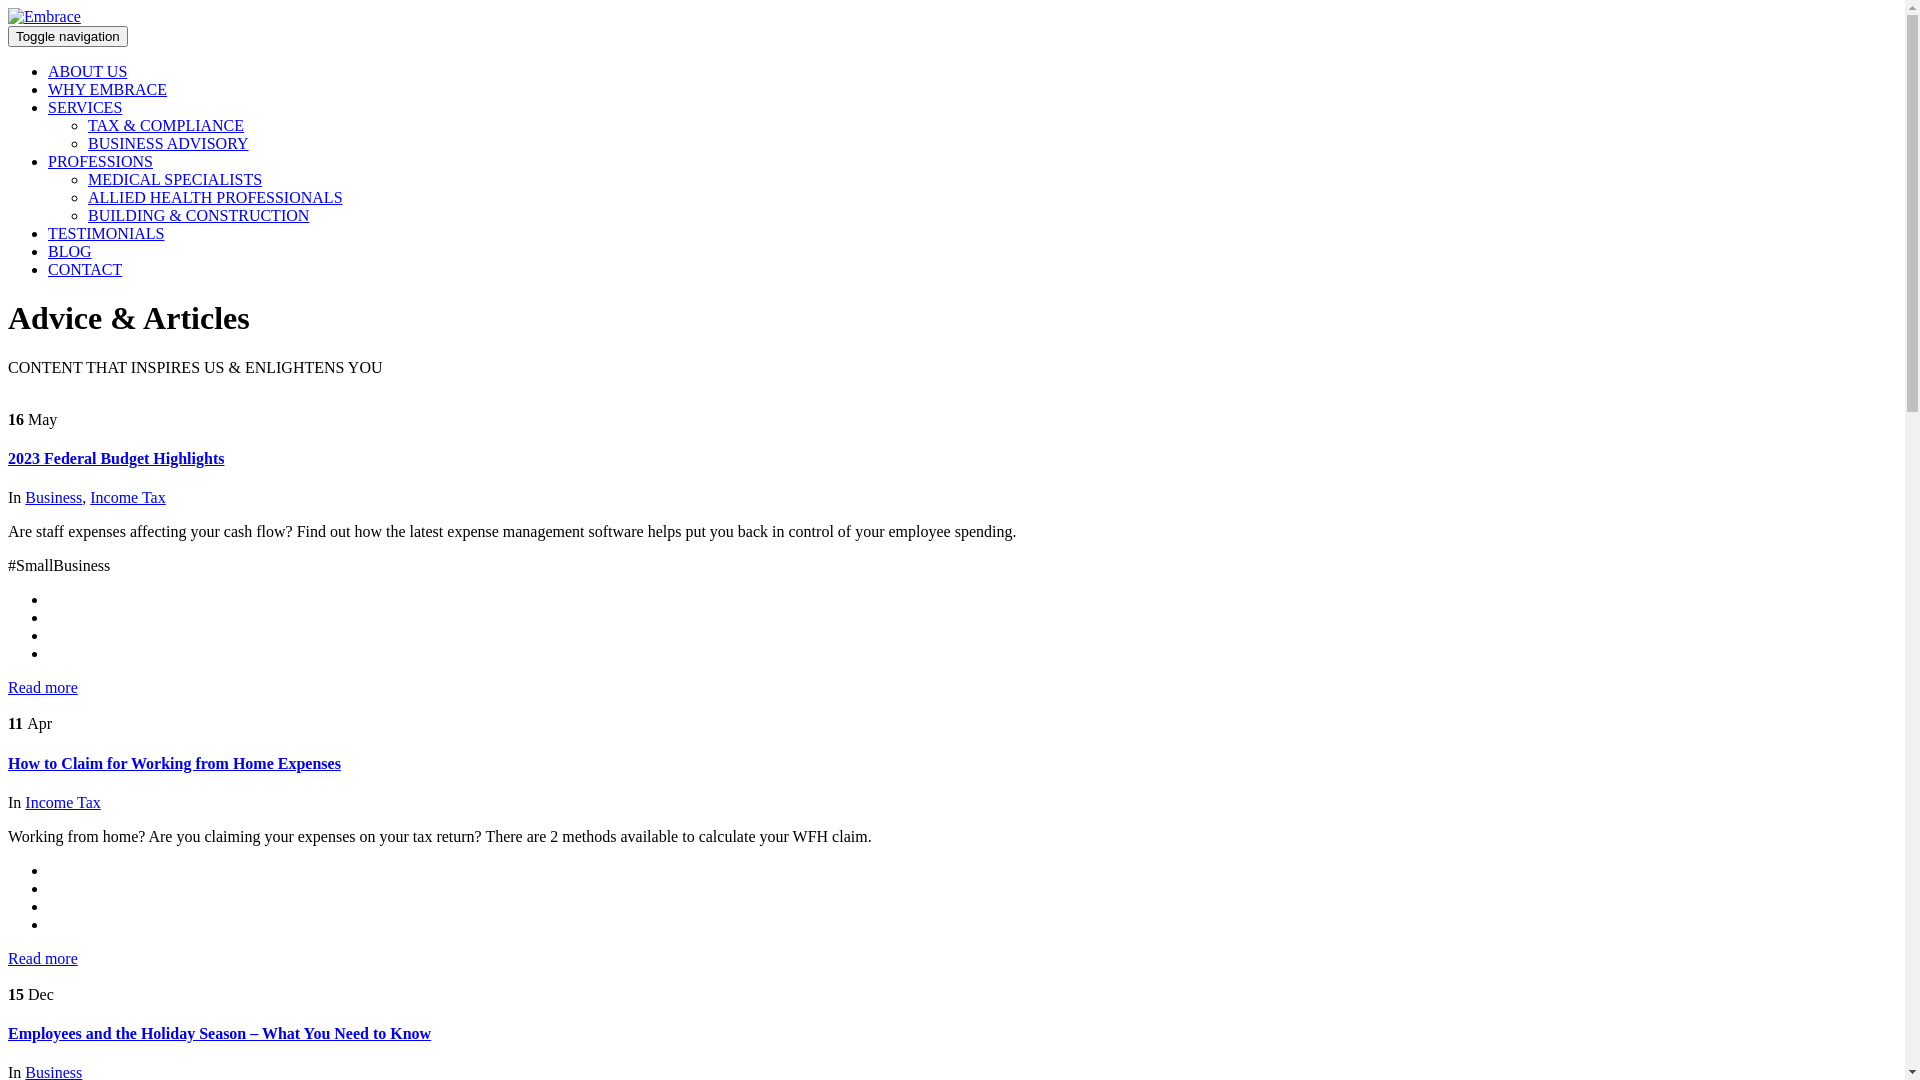 The width and height of the screenshot is (1920, 1080). Describe the element at coordinates (106, 234) in the screenshot. I see `TESTIMONIALS` at that location.